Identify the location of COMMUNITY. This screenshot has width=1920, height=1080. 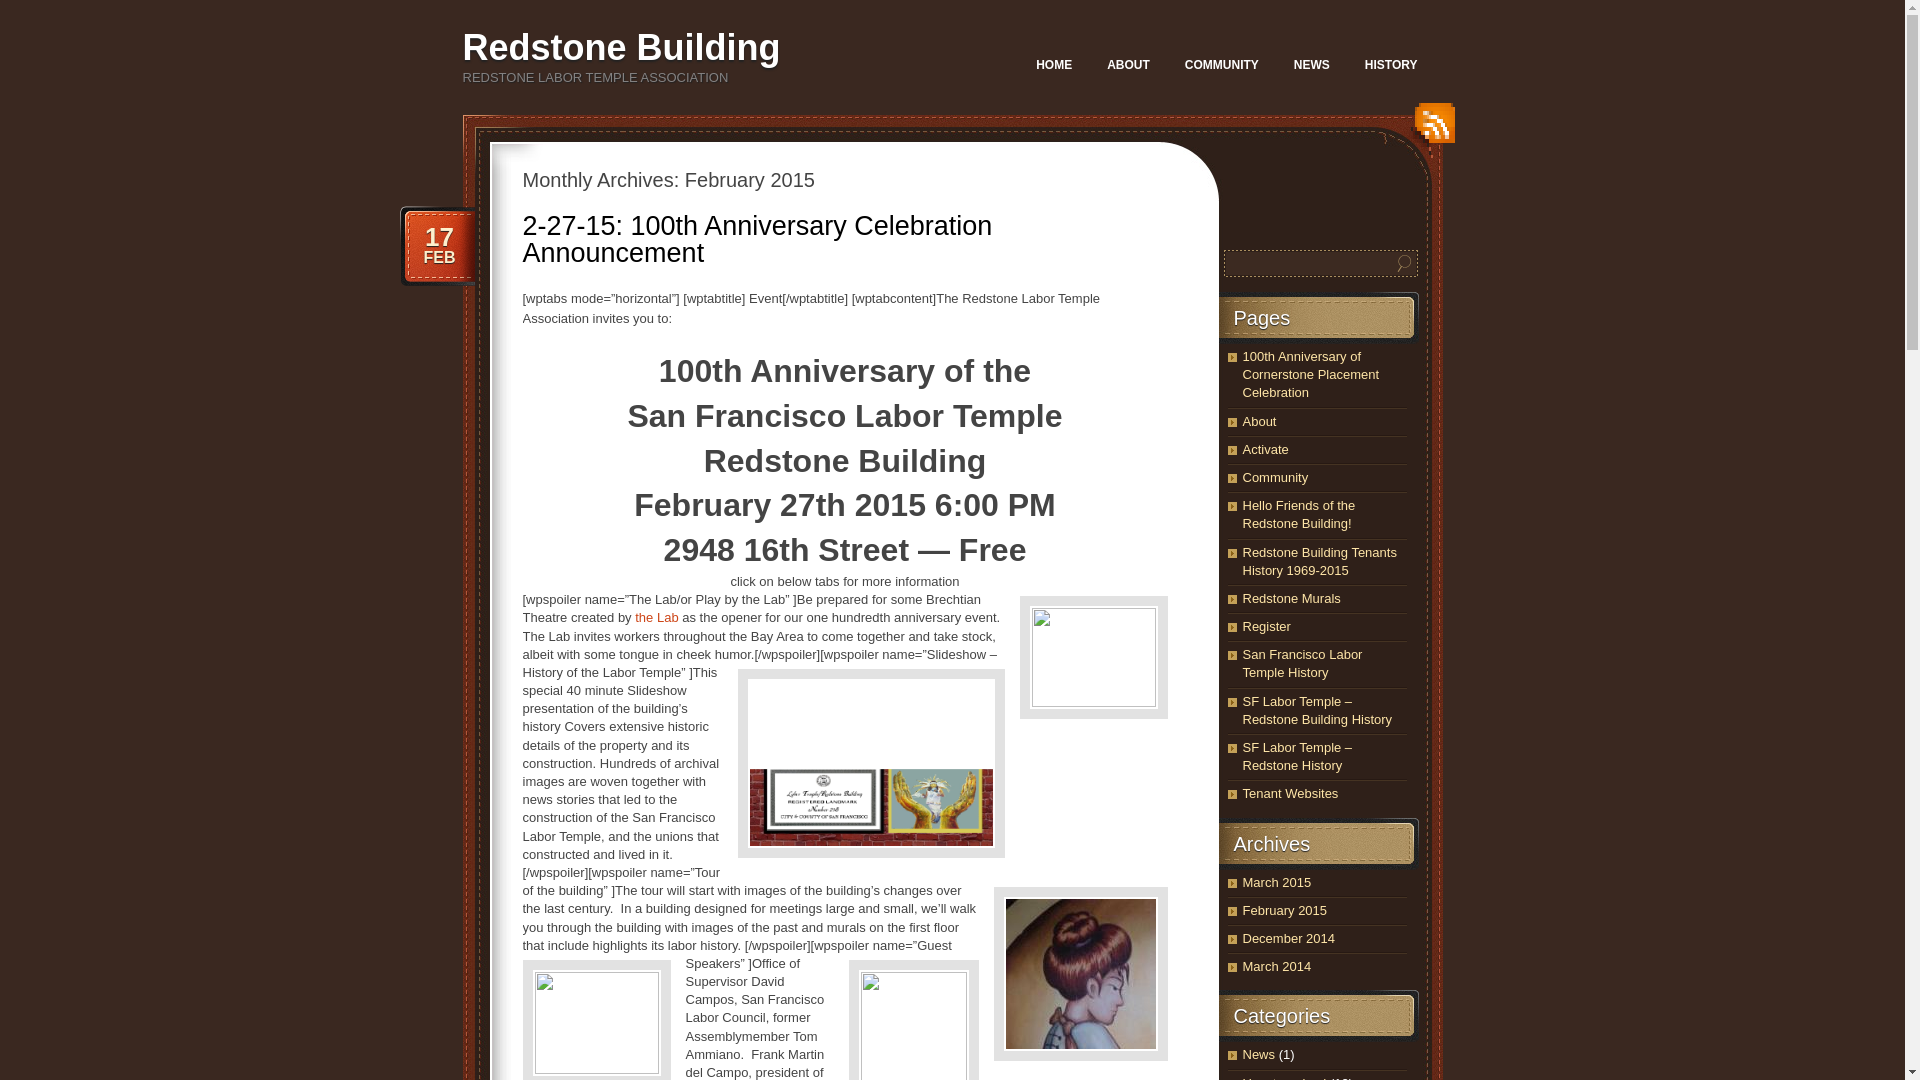
(1222, 64).